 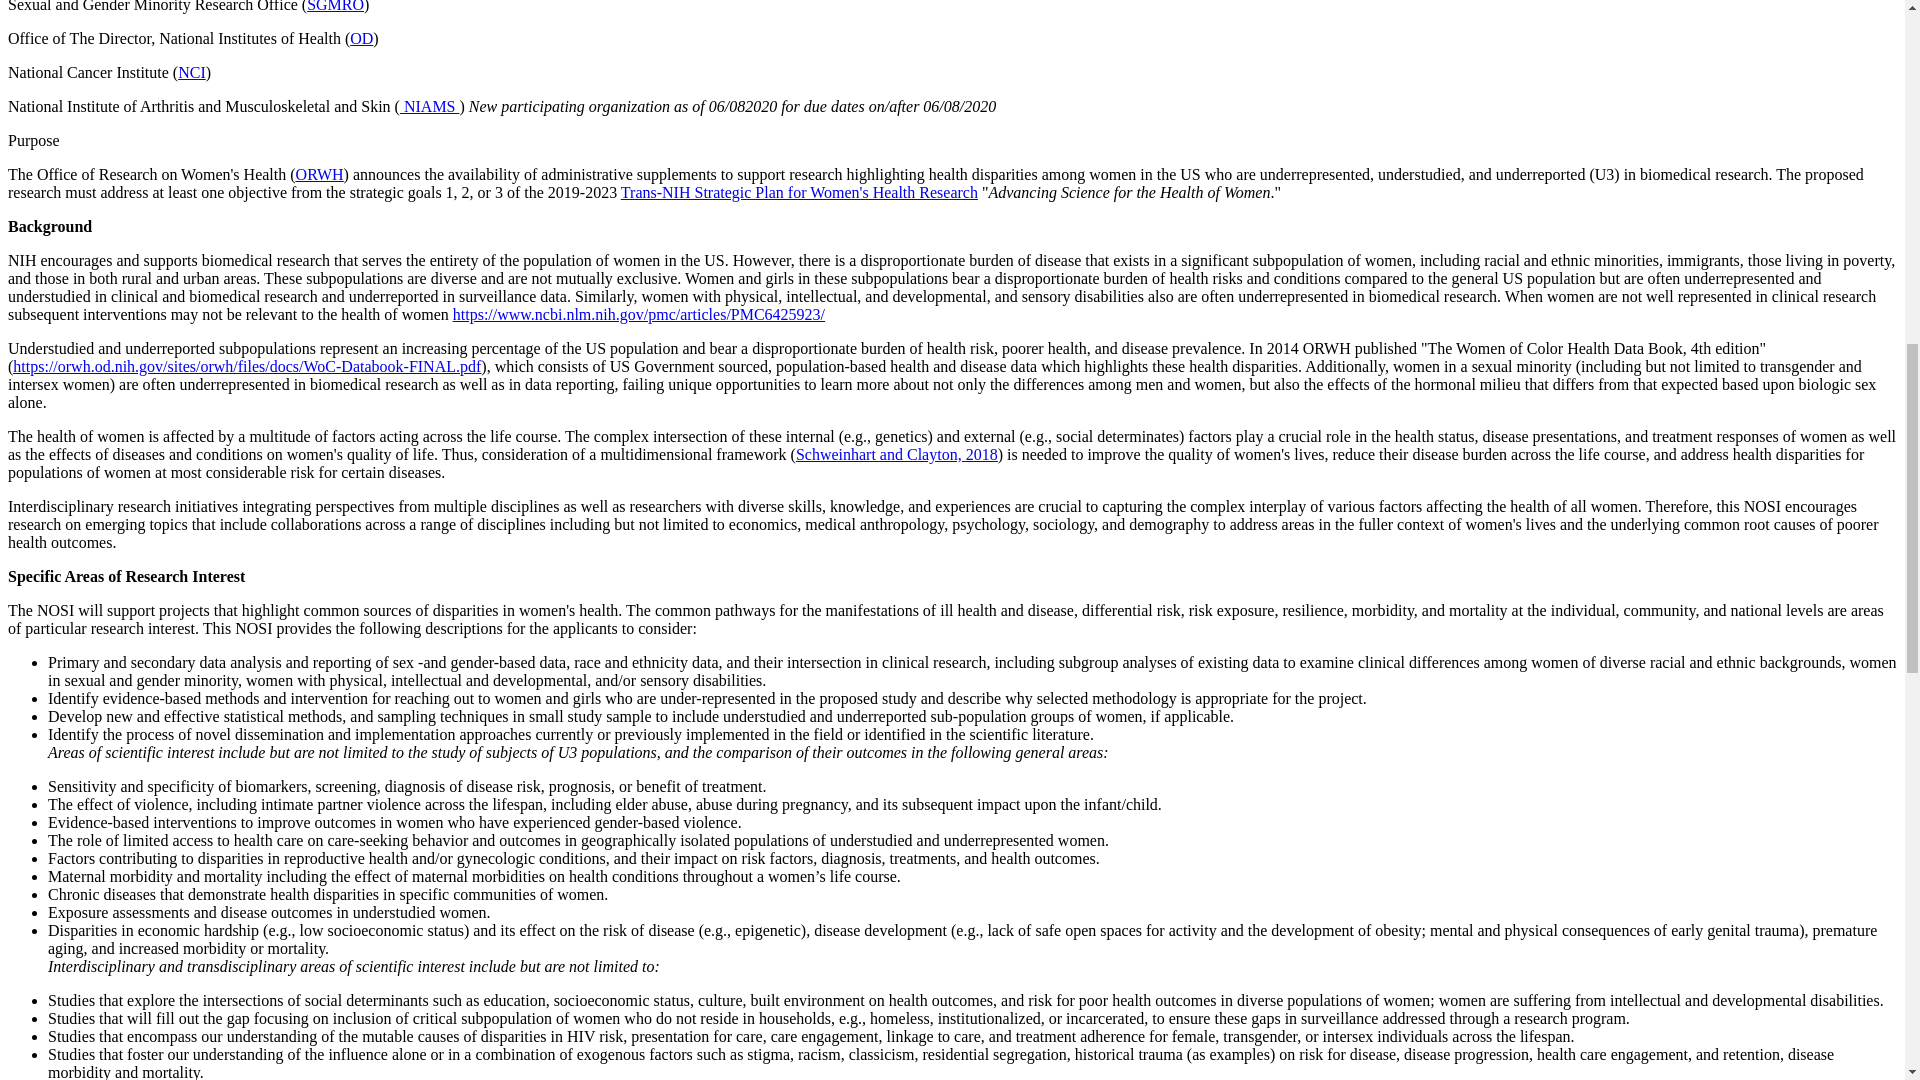 What do you see at coordinates (192, 72) in the screenshot?
I see `NCI` at bounding box center [192, 72].